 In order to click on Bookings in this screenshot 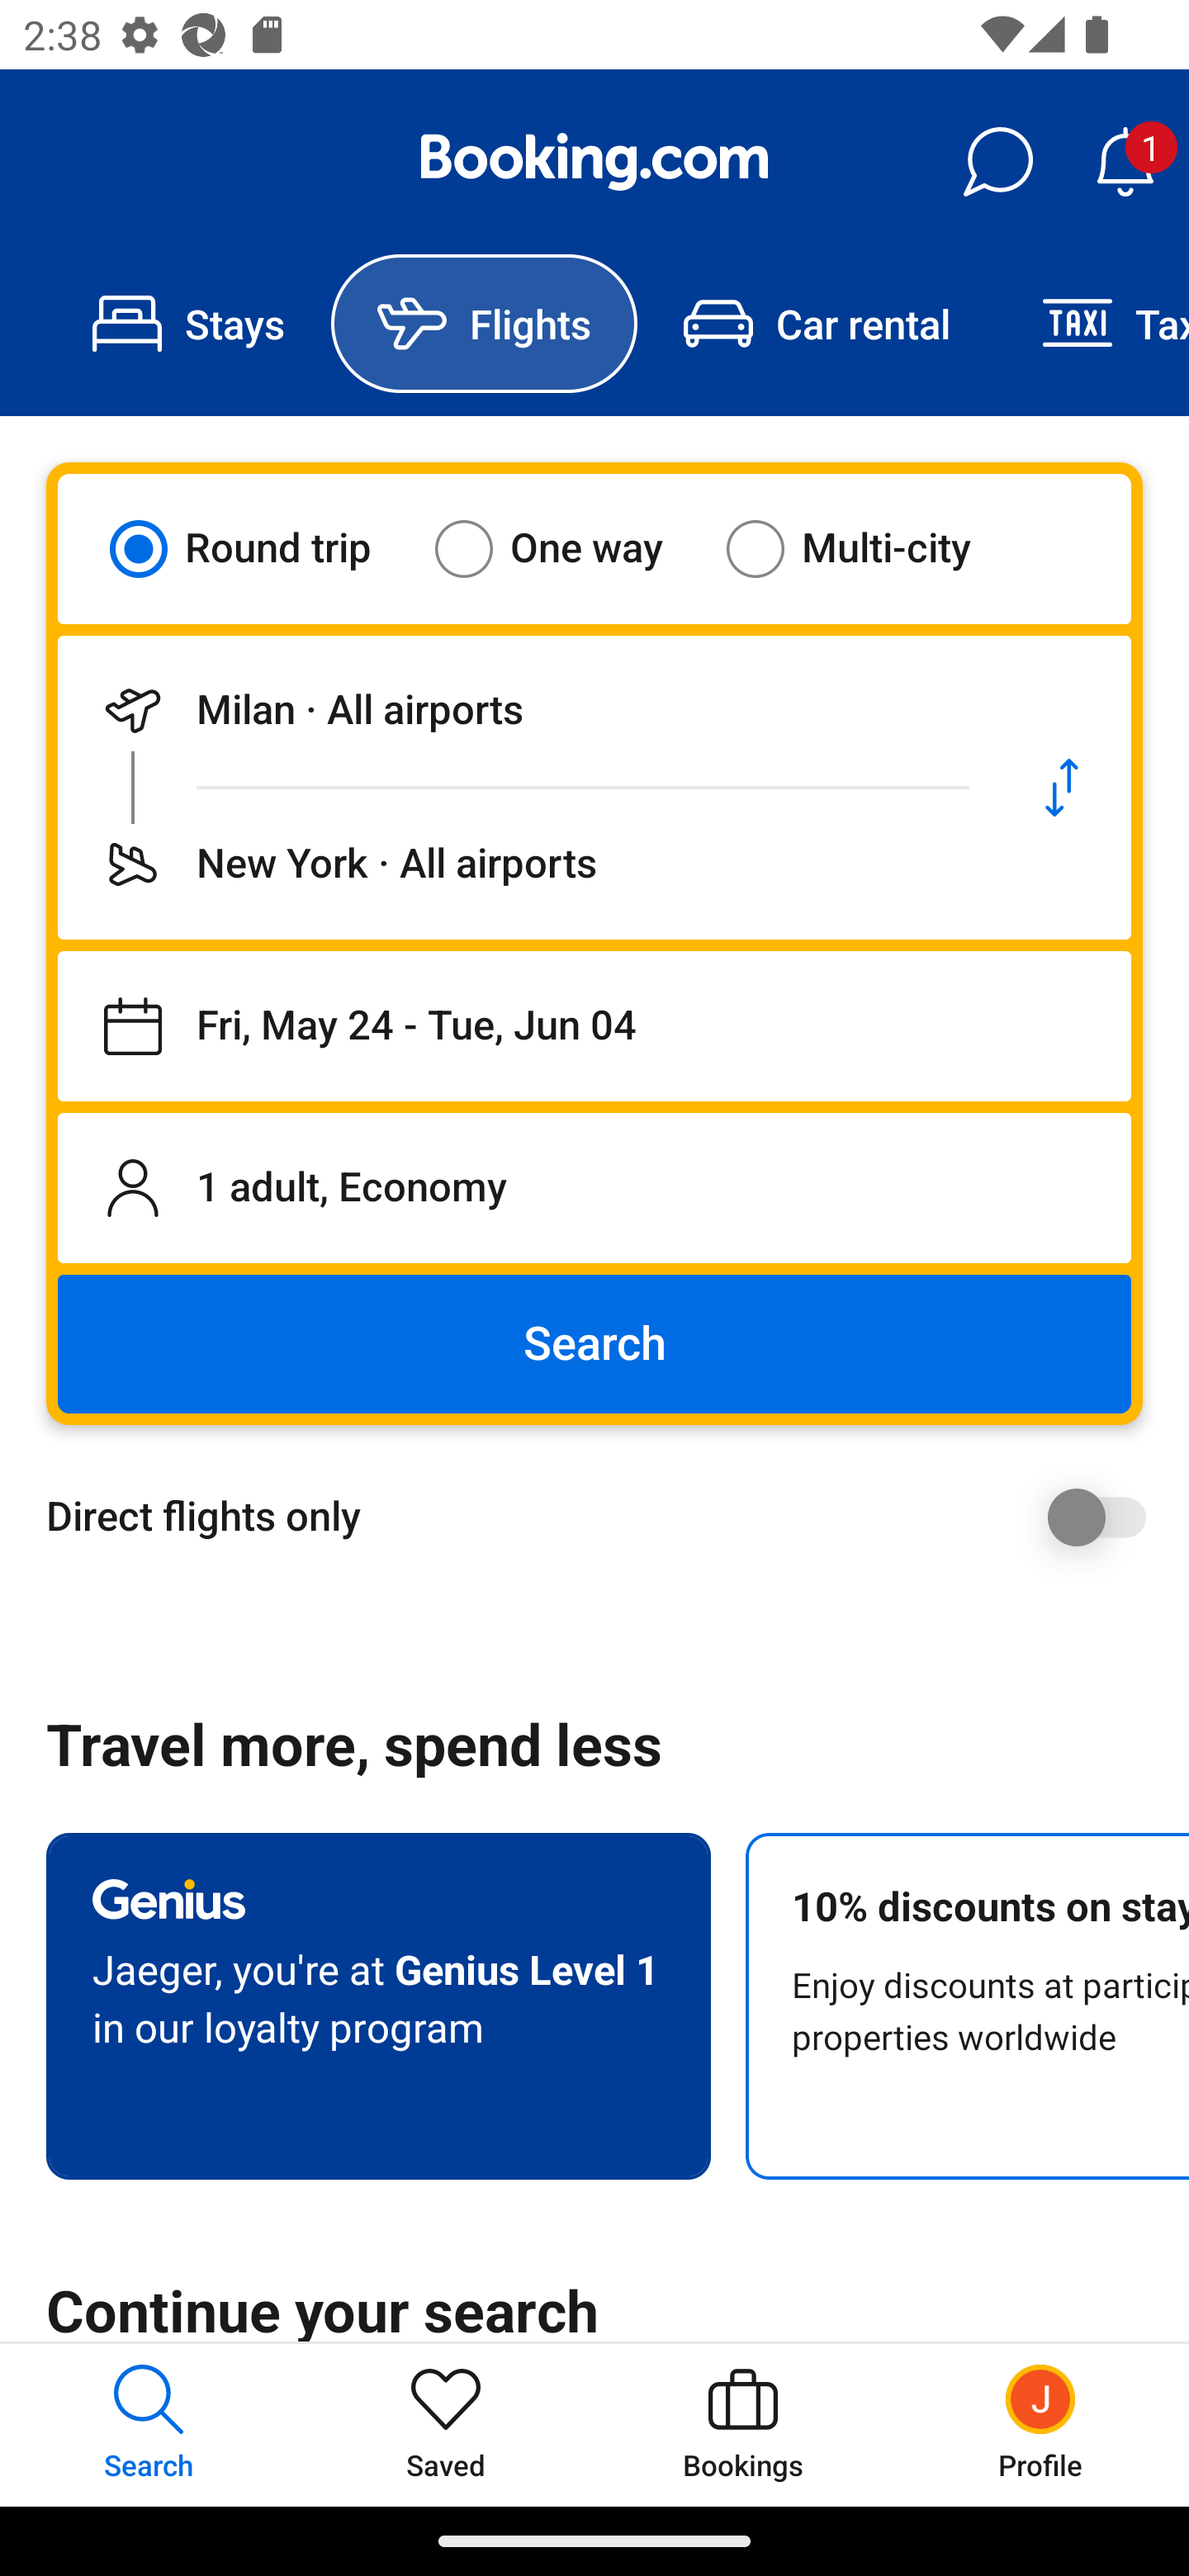, I will do `click(743, 2424)`.